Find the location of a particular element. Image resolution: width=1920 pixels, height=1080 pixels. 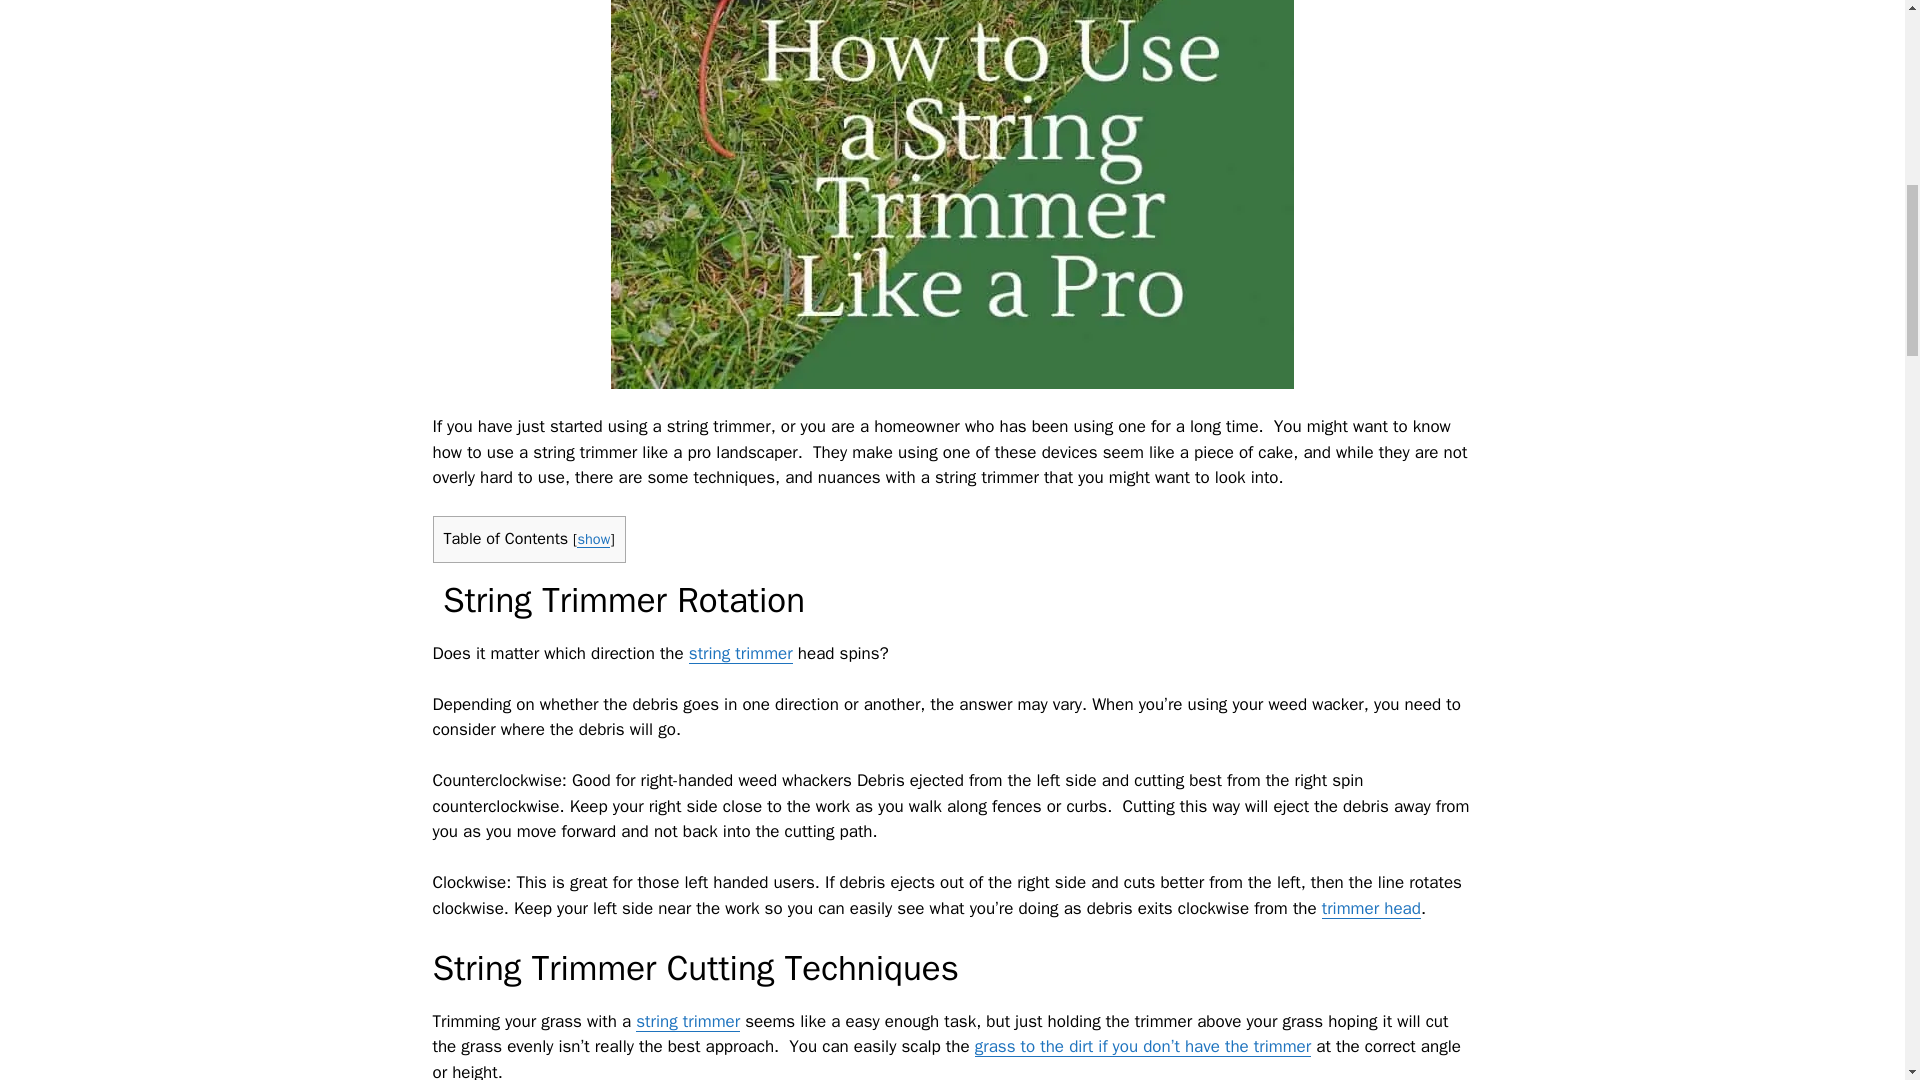

string trimmer is located at coordinates (740, 653).